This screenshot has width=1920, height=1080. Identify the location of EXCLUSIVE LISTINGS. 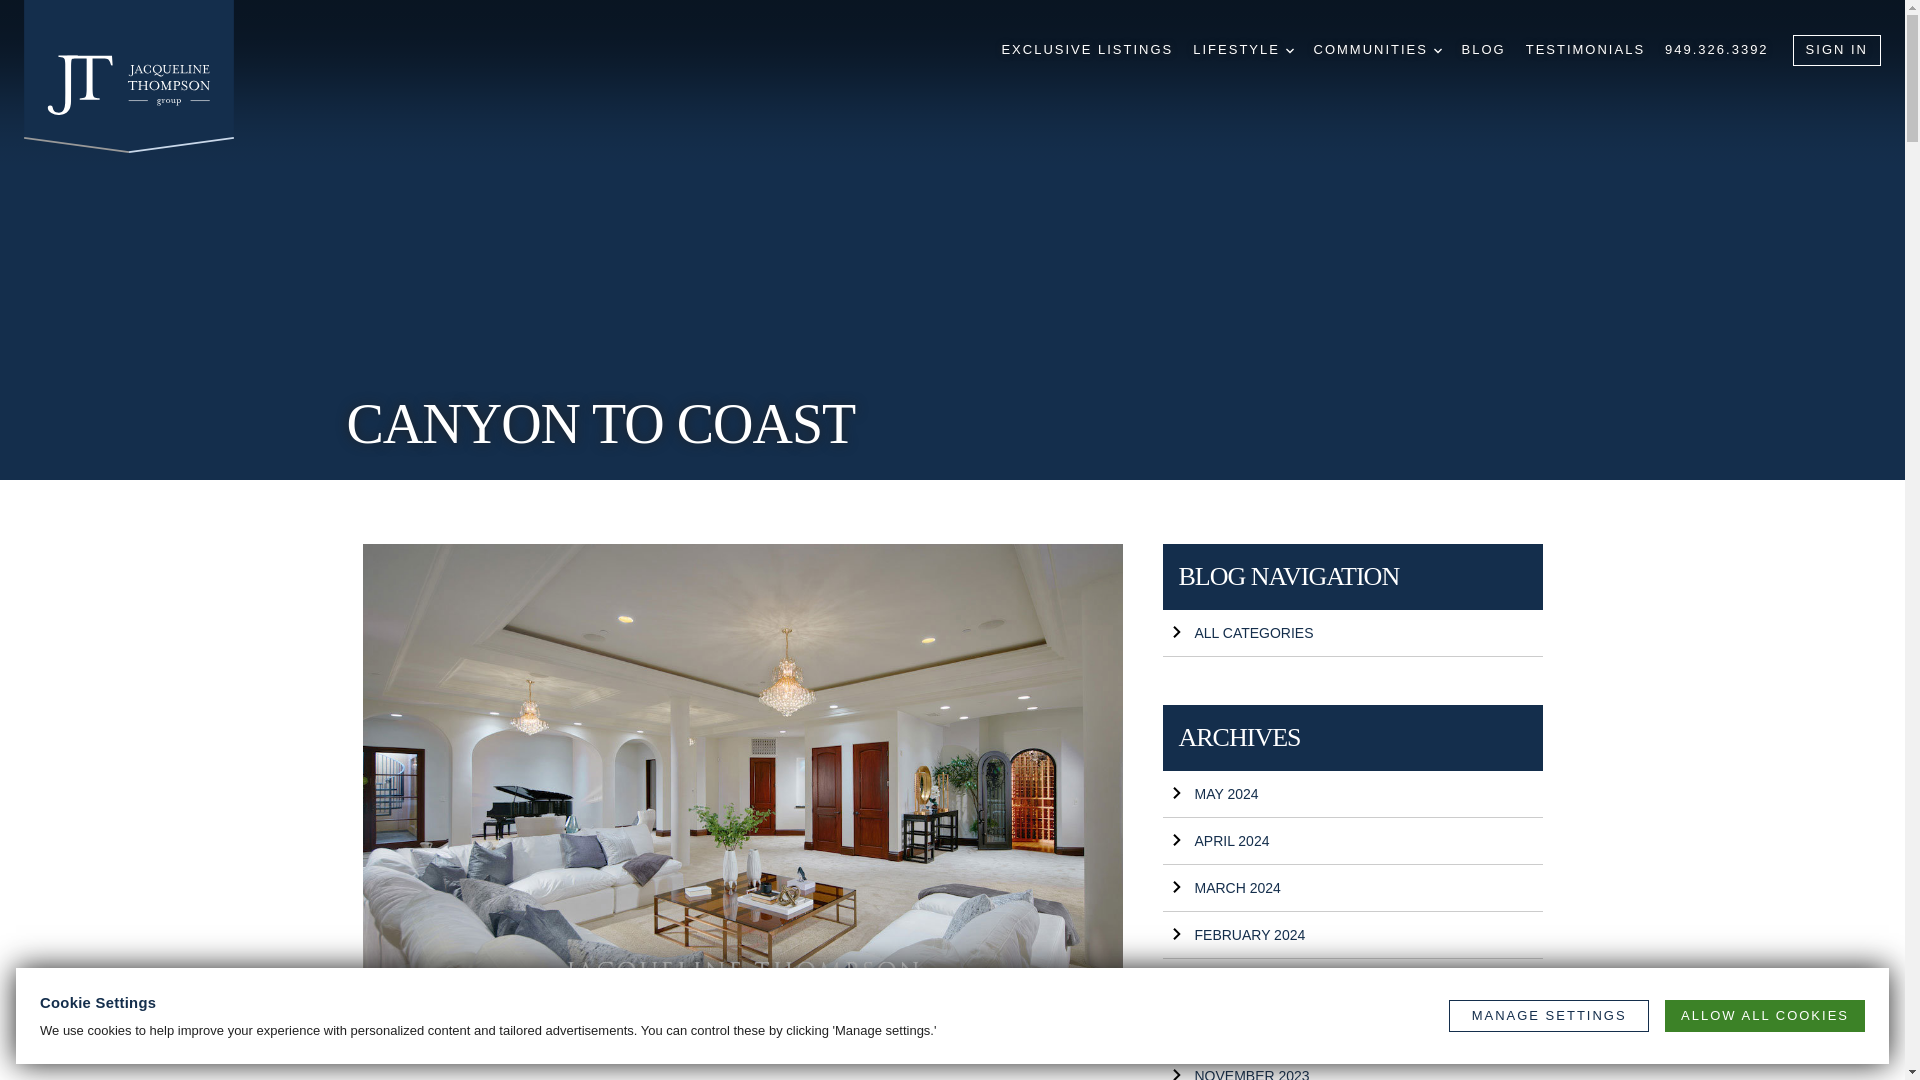
(1086, 50).